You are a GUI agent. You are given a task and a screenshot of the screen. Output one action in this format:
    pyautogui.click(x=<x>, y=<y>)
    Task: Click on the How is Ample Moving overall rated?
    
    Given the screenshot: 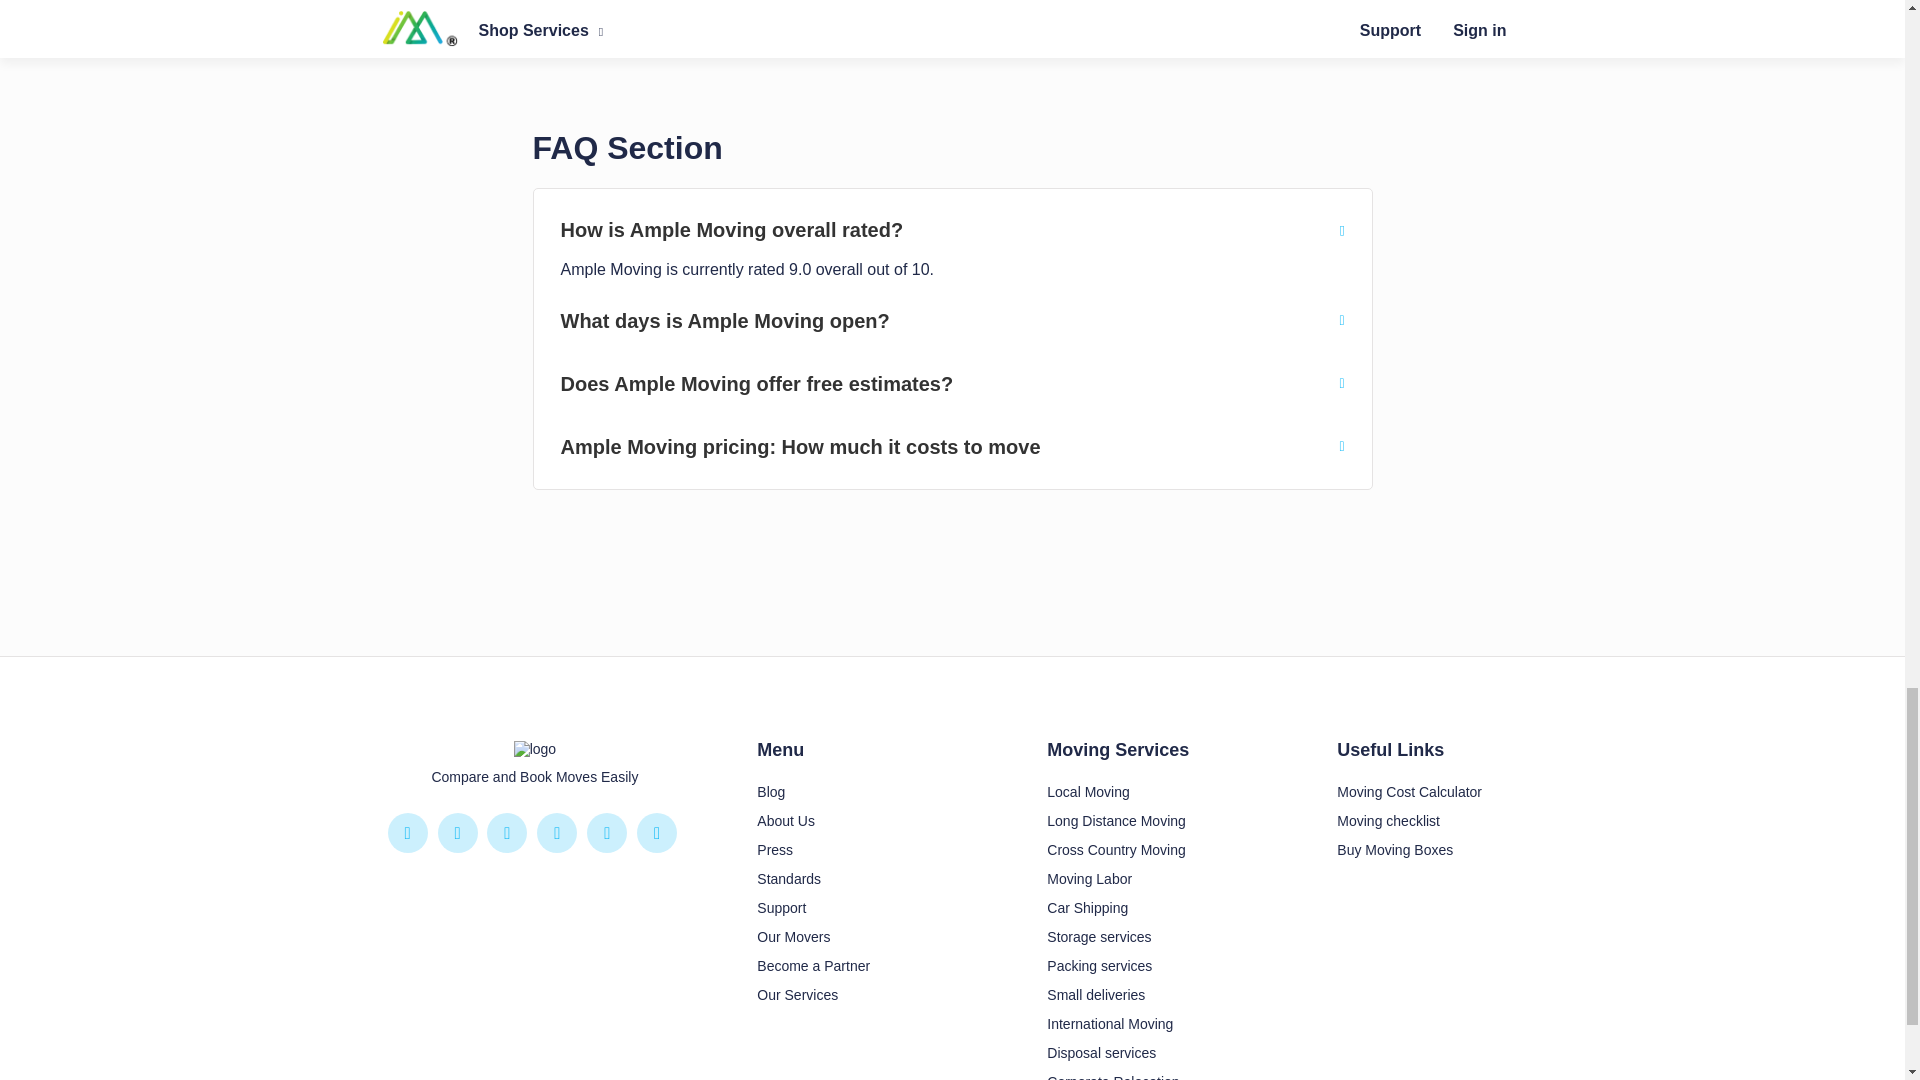 What is the action you would take?
    pyautogui.click(x=952, y=230)
    